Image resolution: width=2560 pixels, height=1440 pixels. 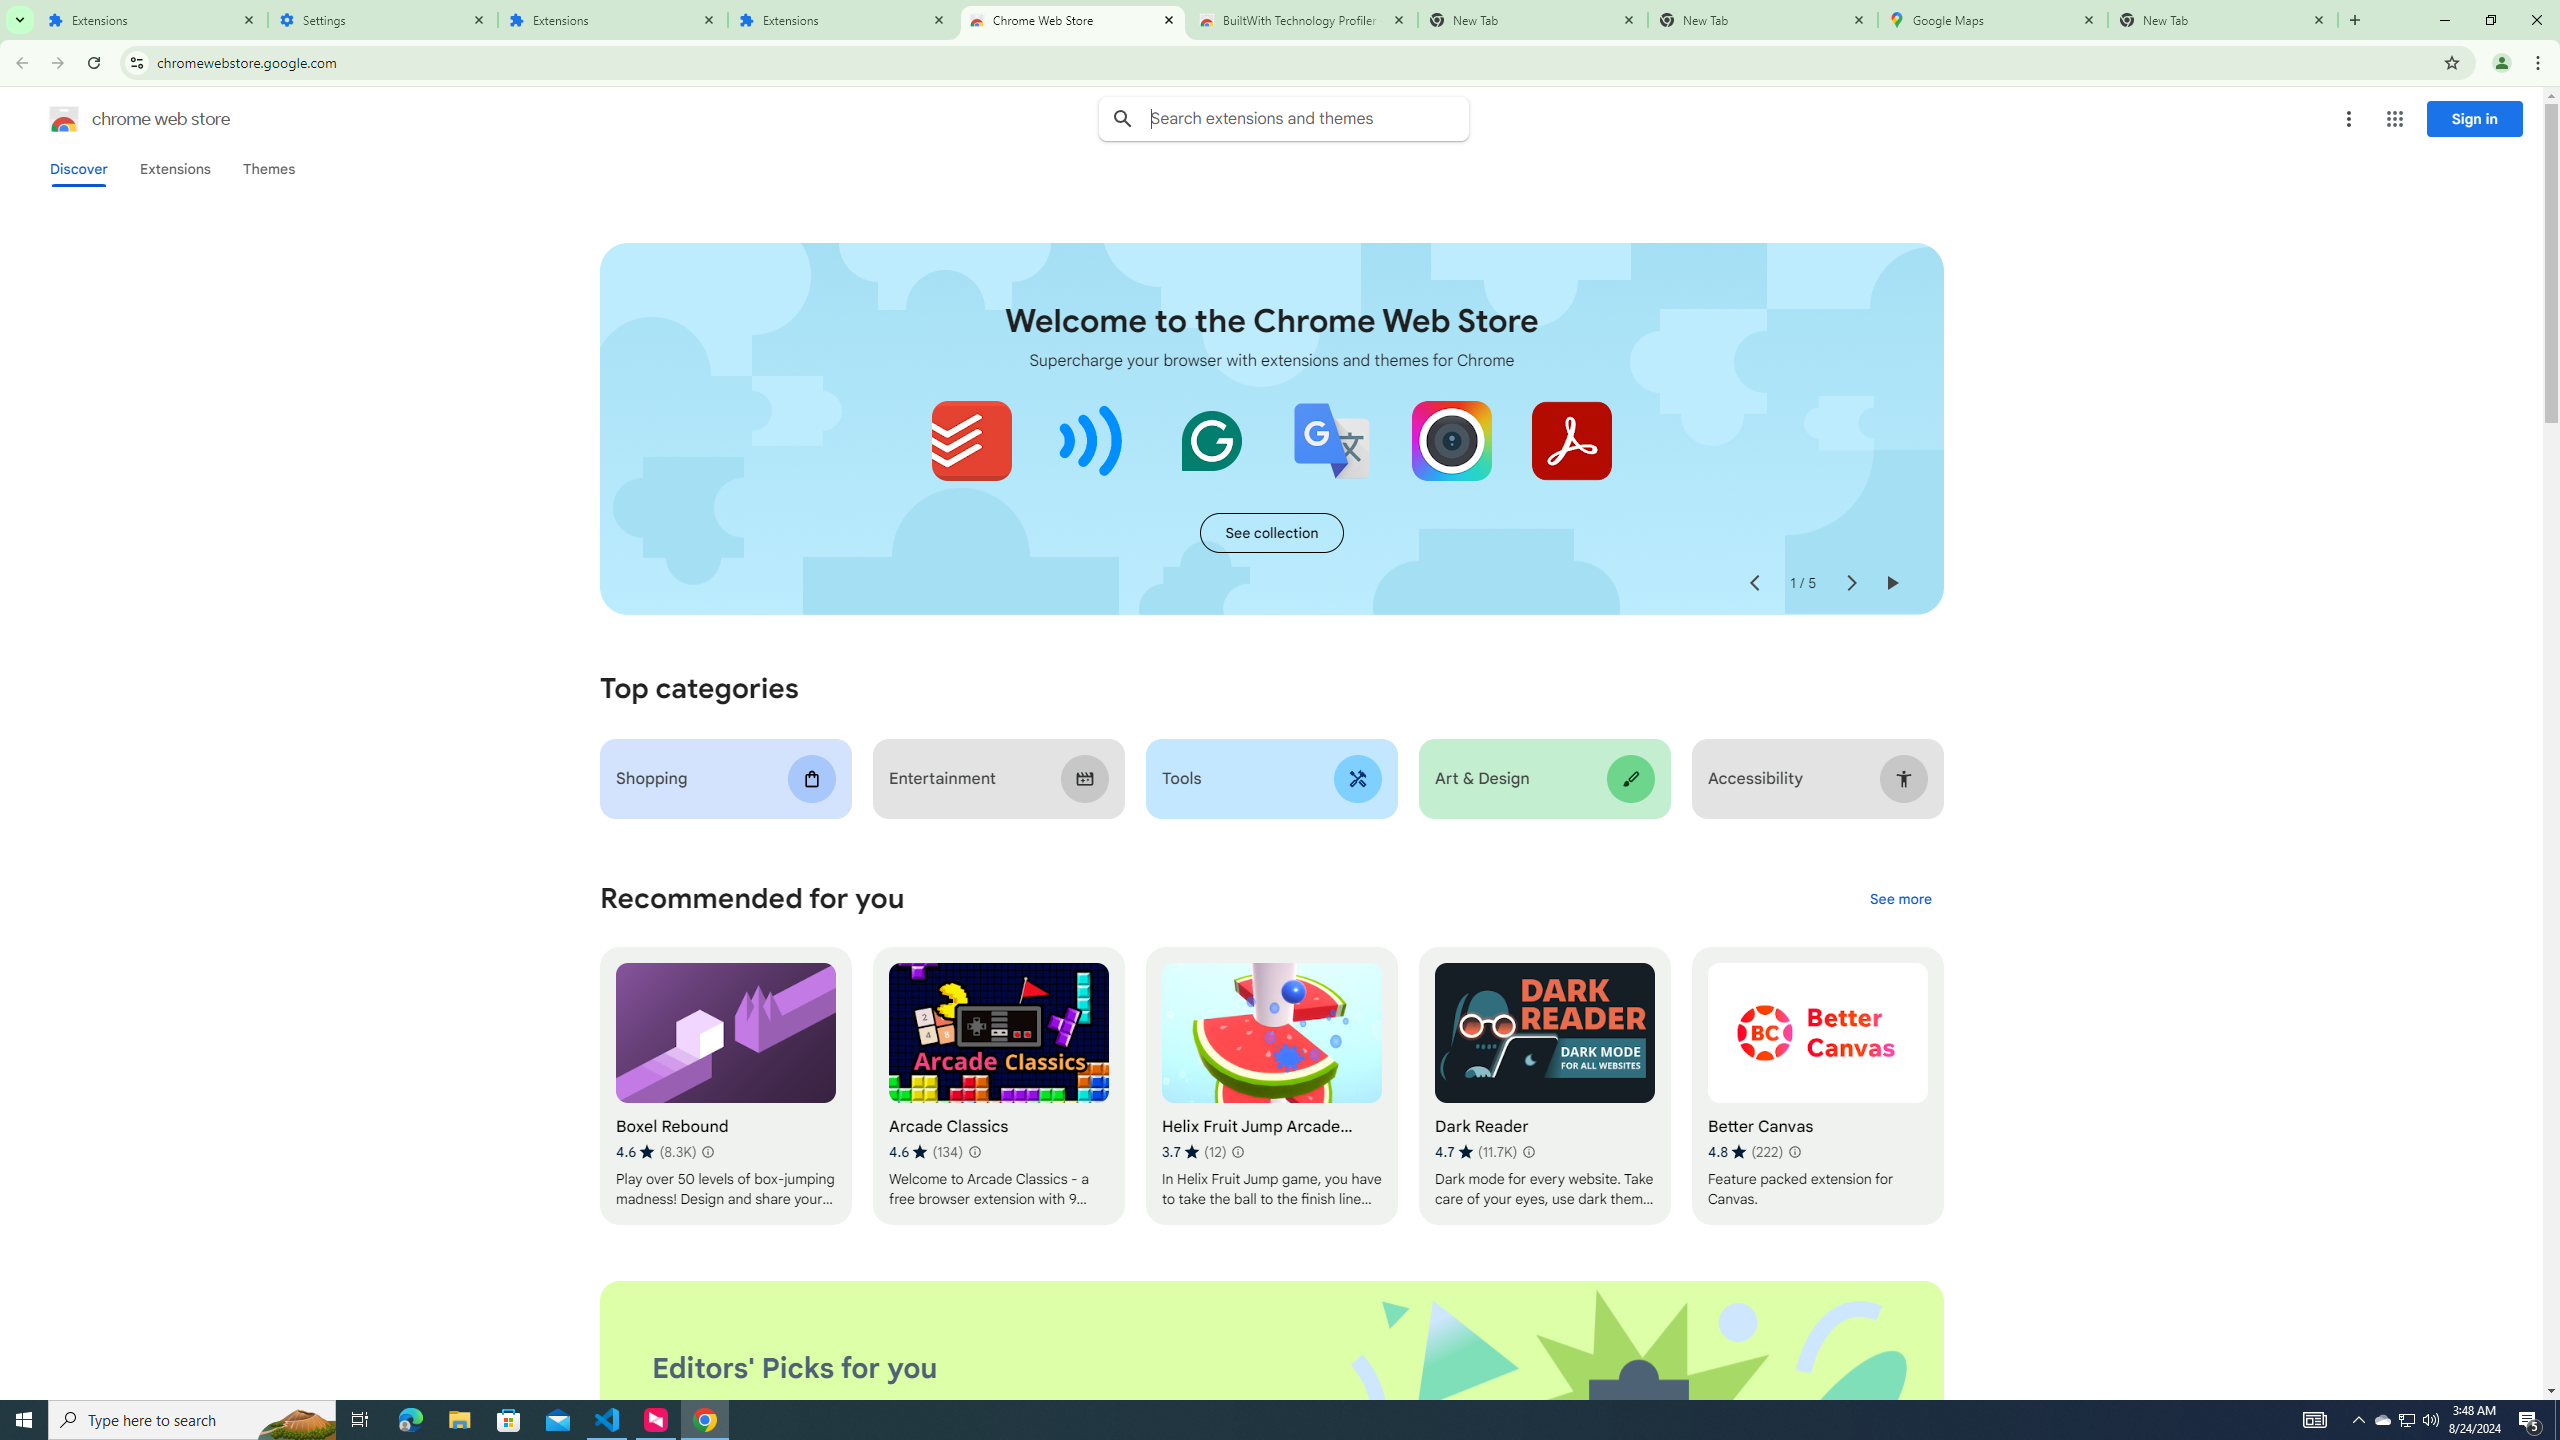 What do you see at coordinates (1194, 1152) in the screenshot?
I see `Average rating 3.7 out of 5 stars. 12 ratings.` at bounding box center [1194, 1152].